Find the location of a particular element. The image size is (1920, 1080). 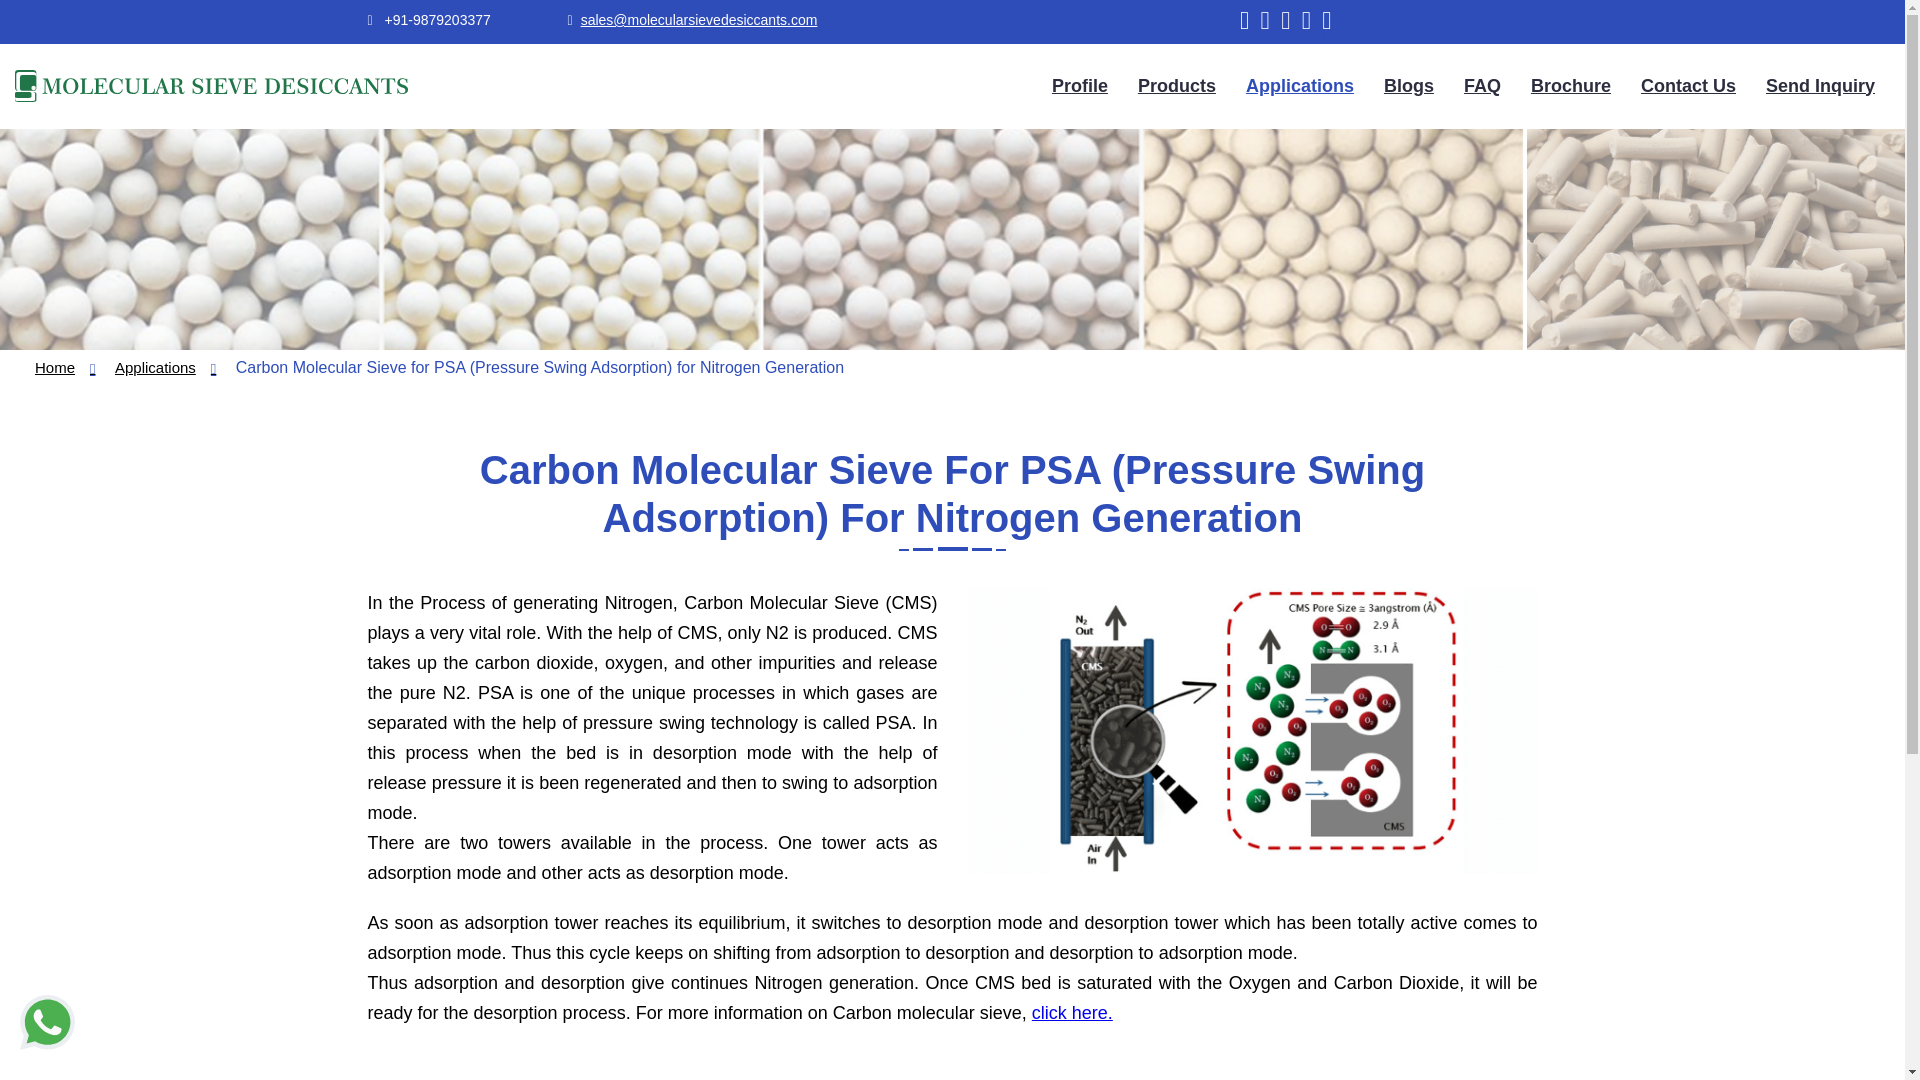

Applications is located at coordinates (1300, 86).